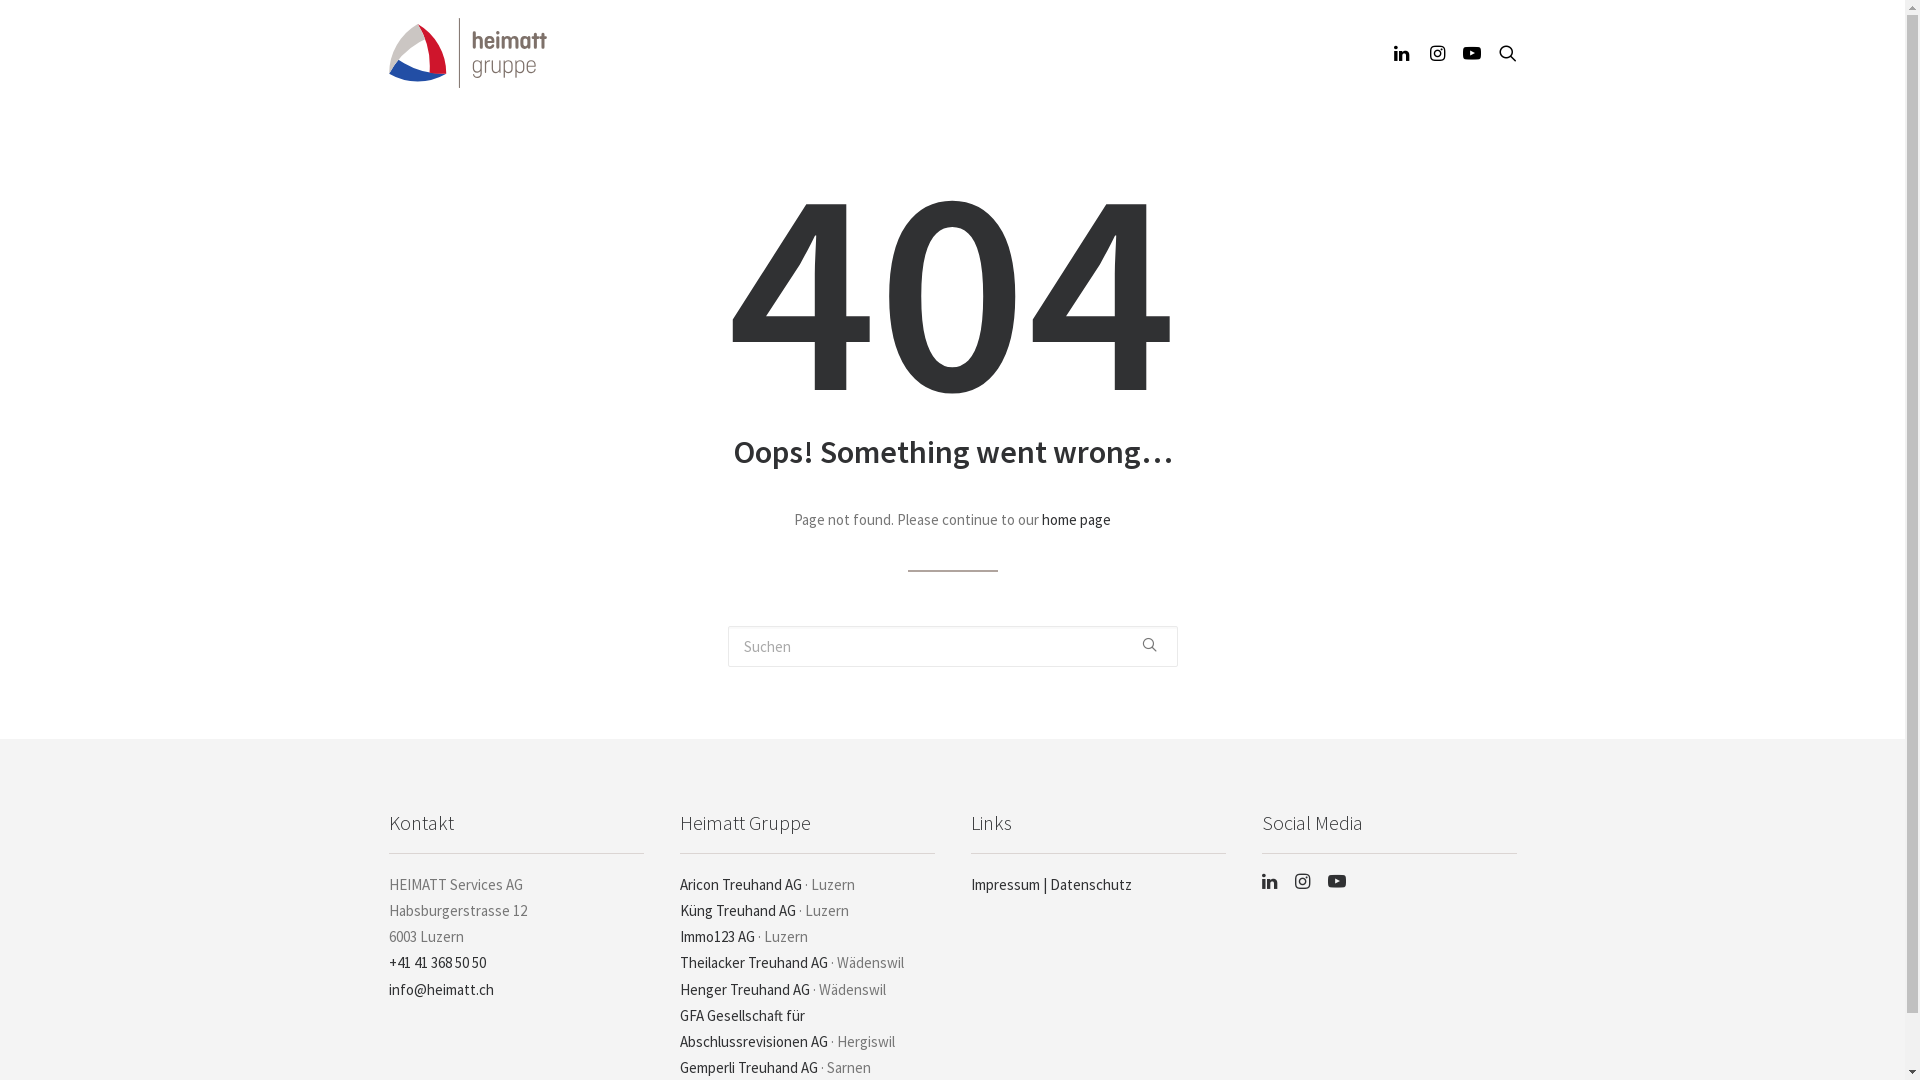  What do you see at coordinates (1050, 884) in the screenshot?
I see `Impressum | Datenschutz` at bounding box center [1050, 884].